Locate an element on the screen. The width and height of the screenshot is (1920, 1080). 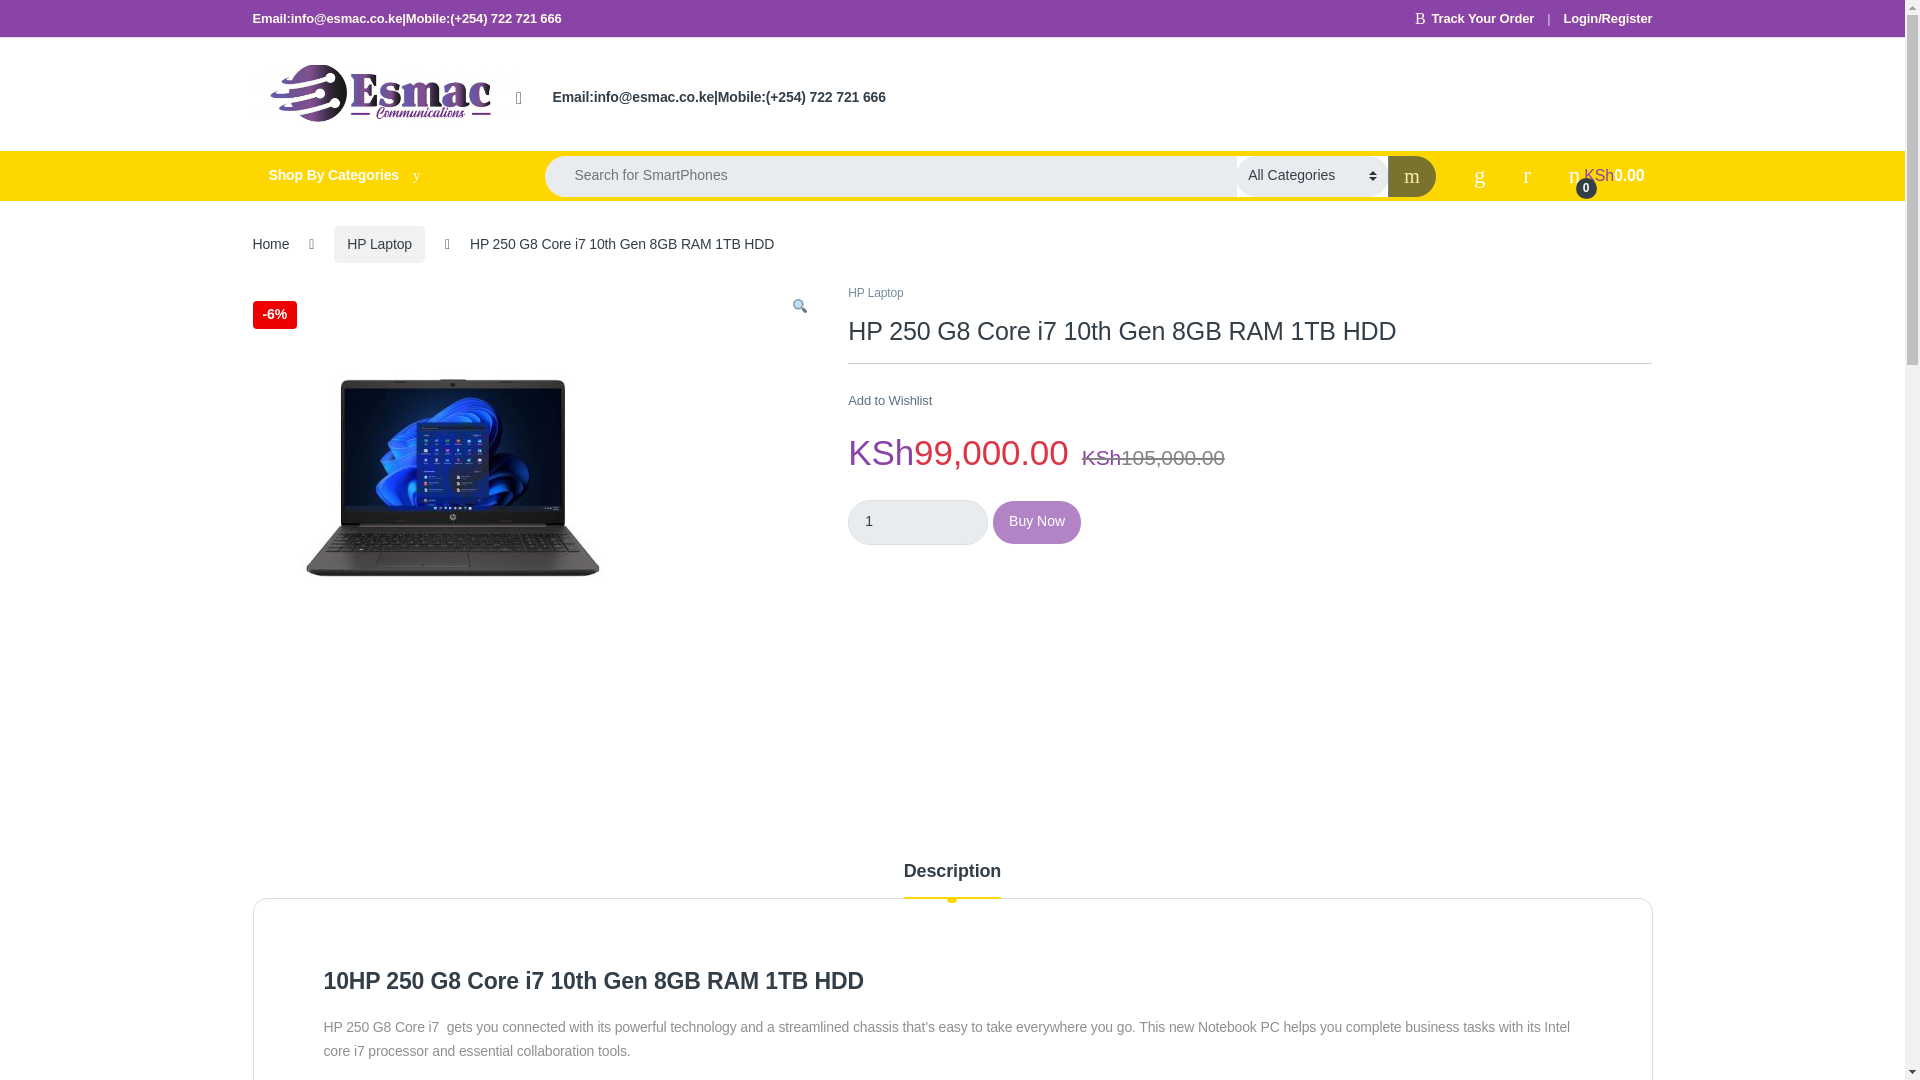
1 is located at coordinates (918, 522).